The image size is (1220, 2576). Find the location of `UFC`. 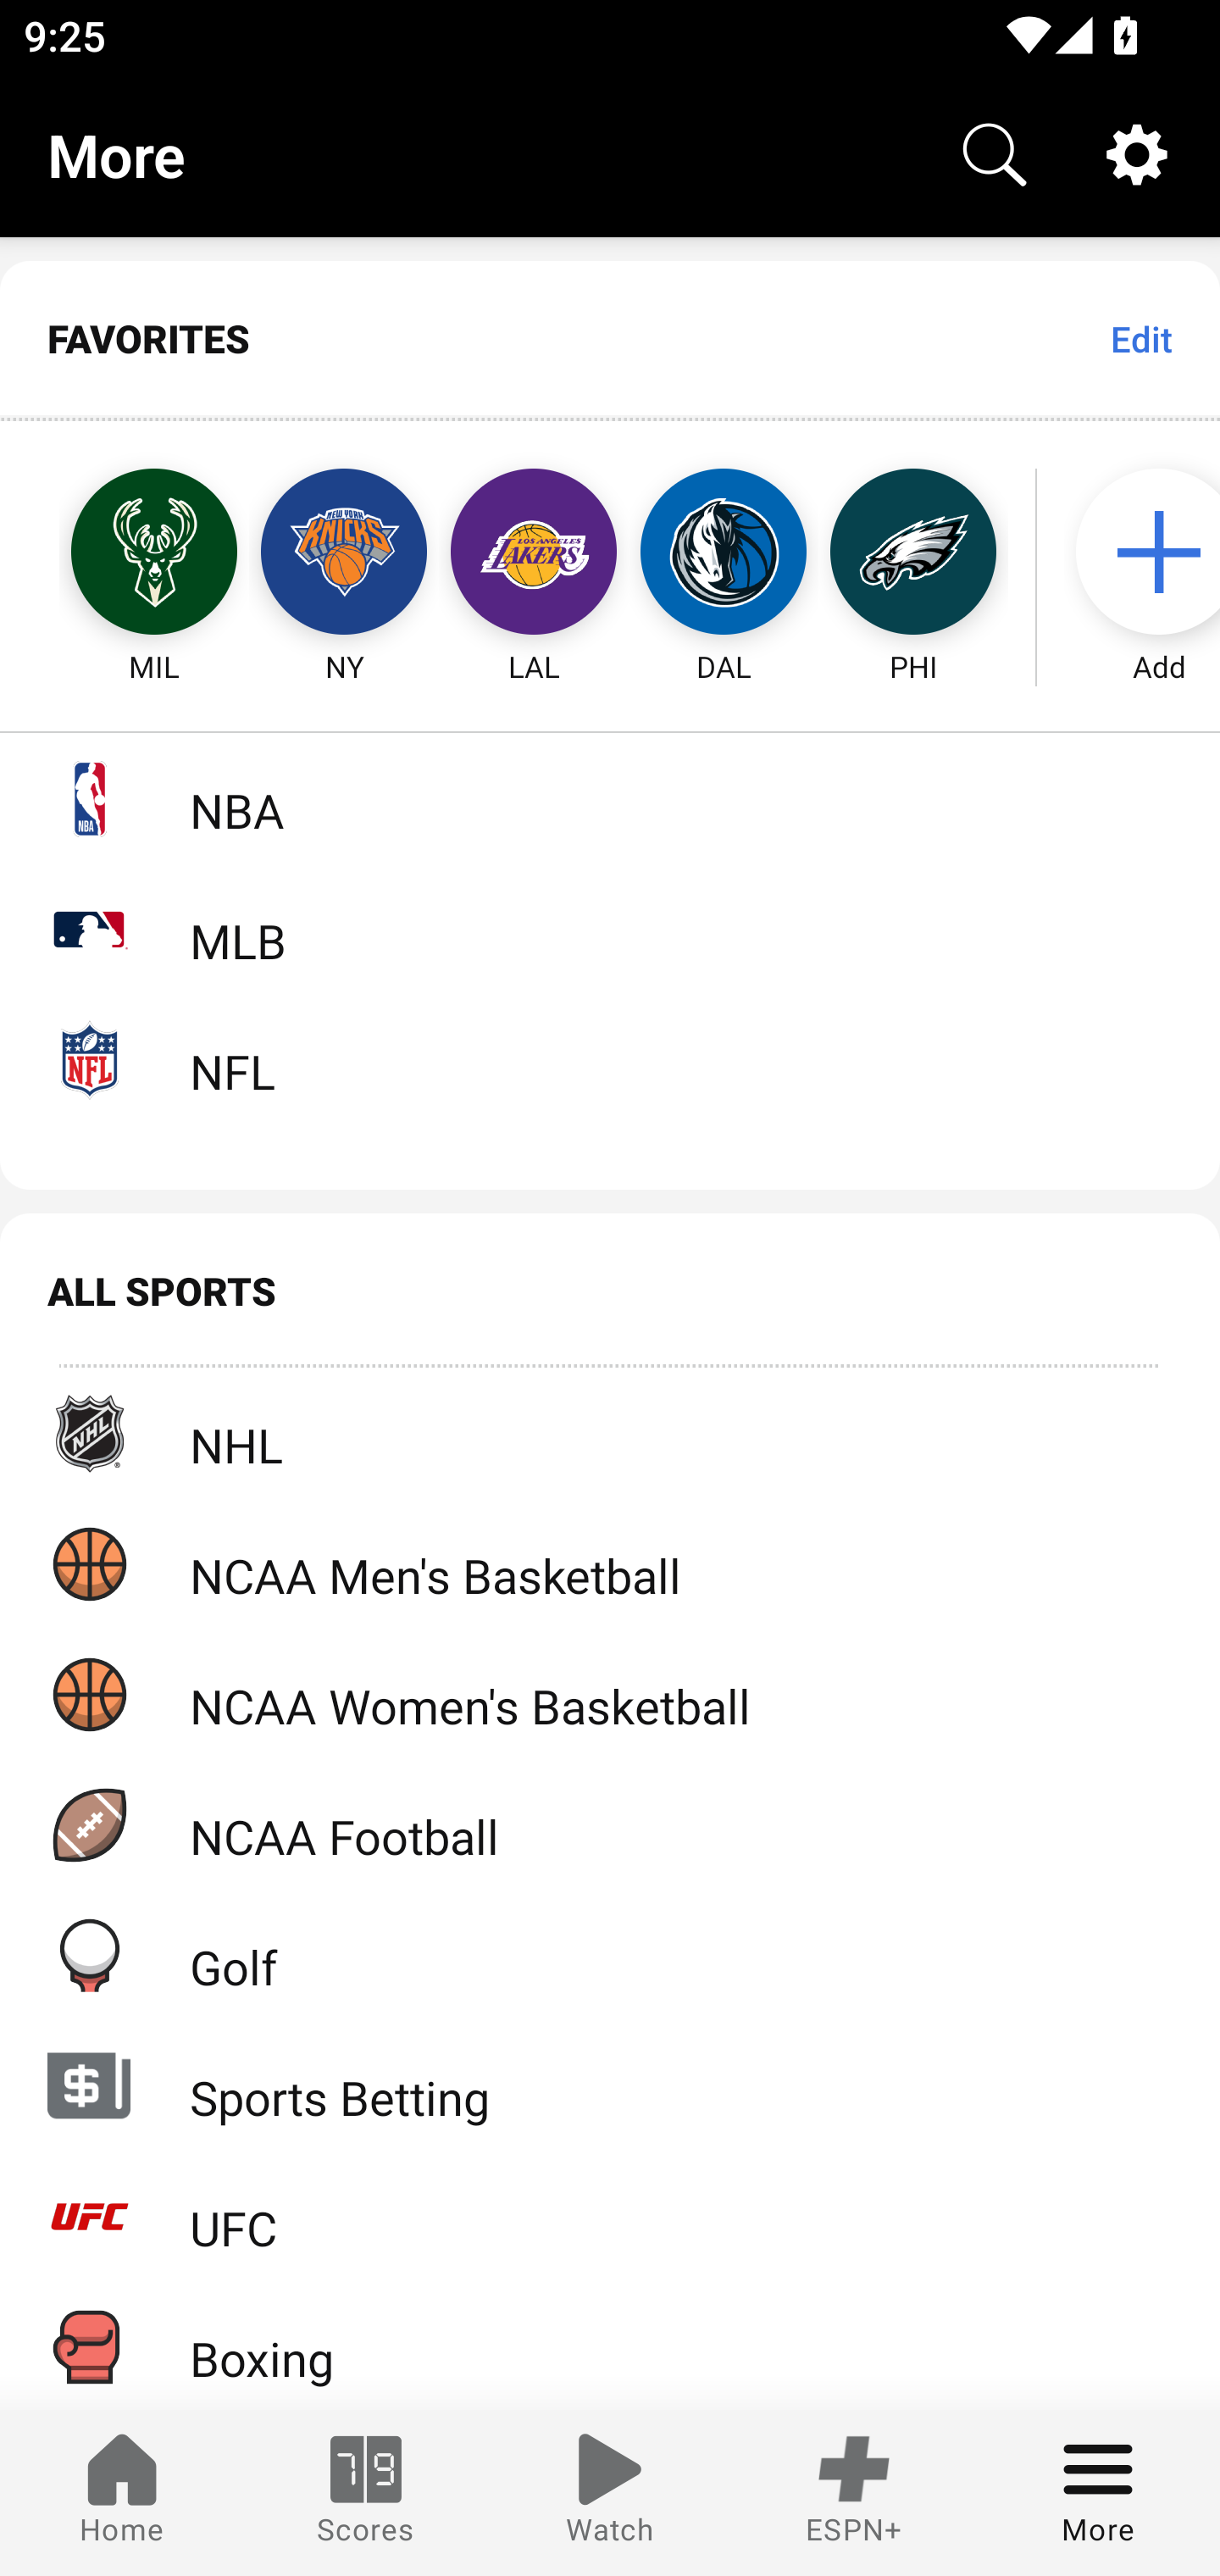

UFC is located at coordinates (610, 2217).